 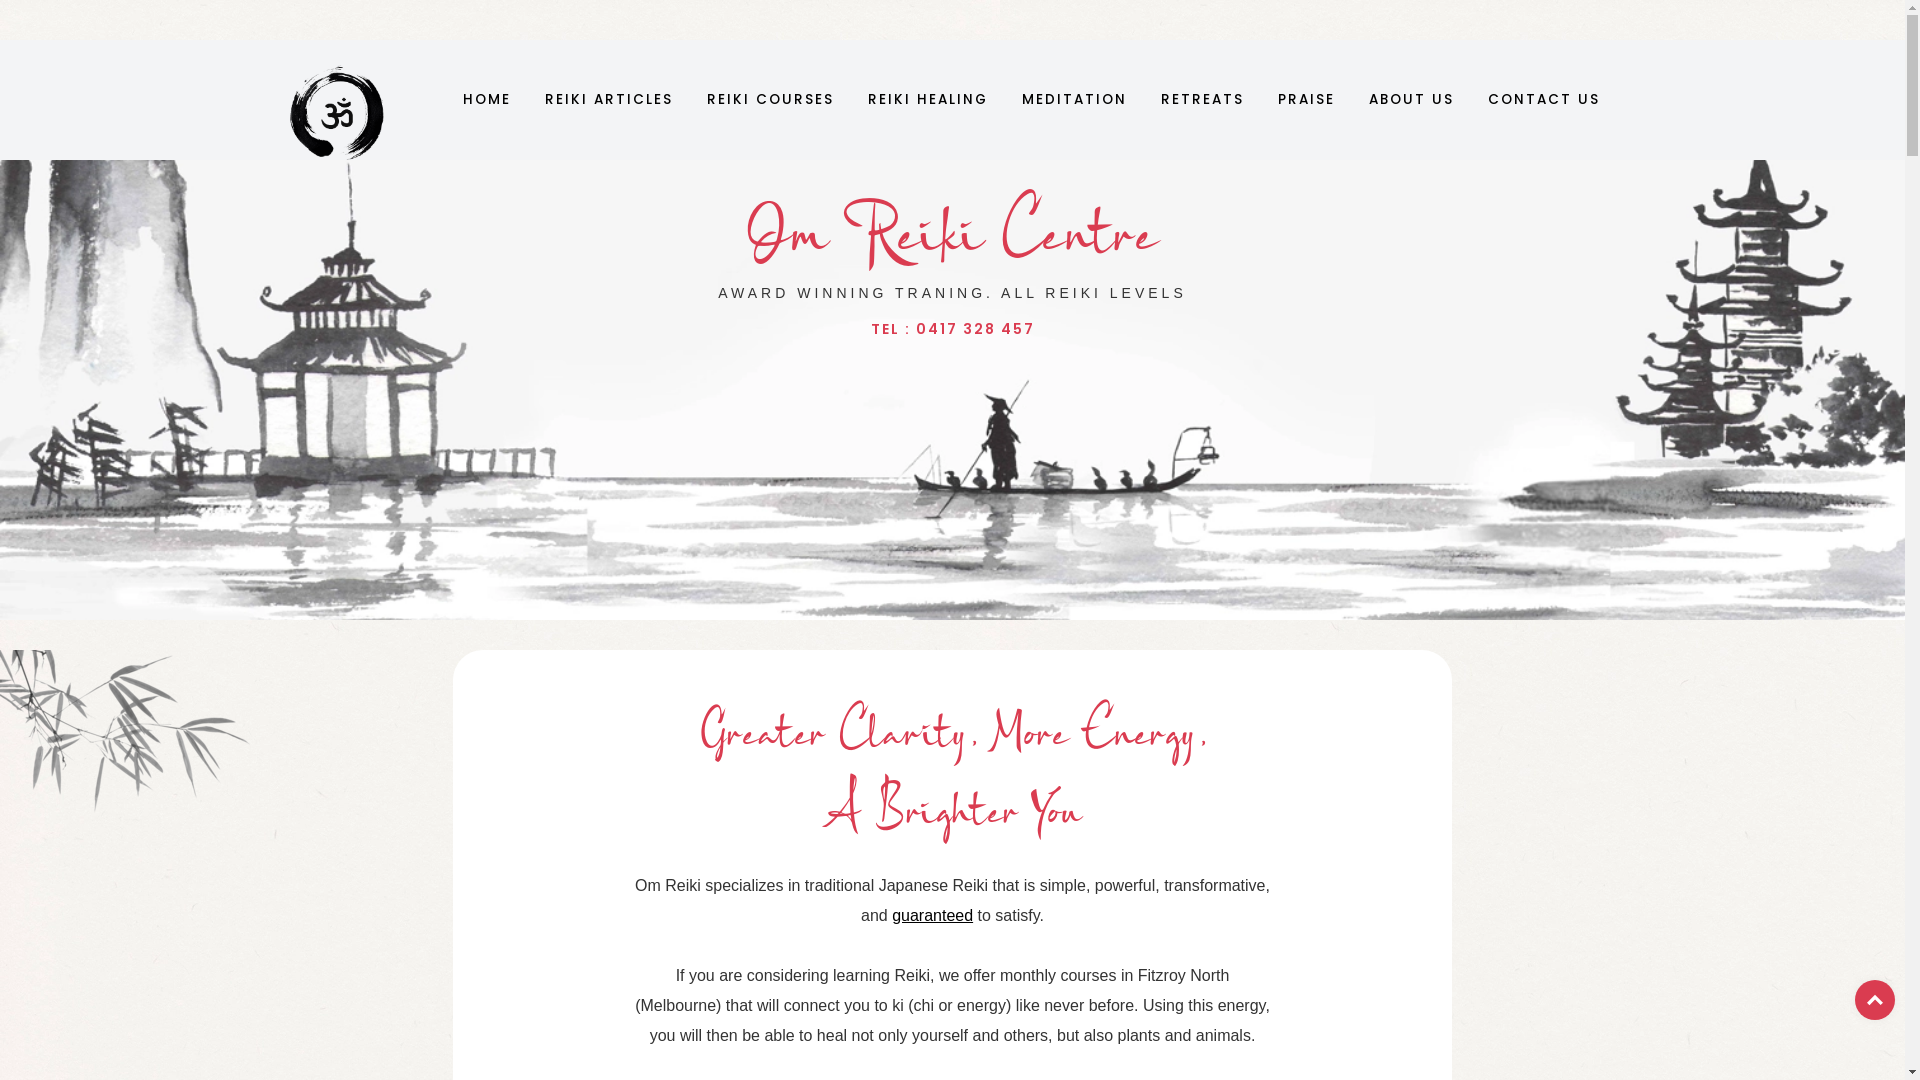 I want to click on guaranteed, so click(x=932, y=916).